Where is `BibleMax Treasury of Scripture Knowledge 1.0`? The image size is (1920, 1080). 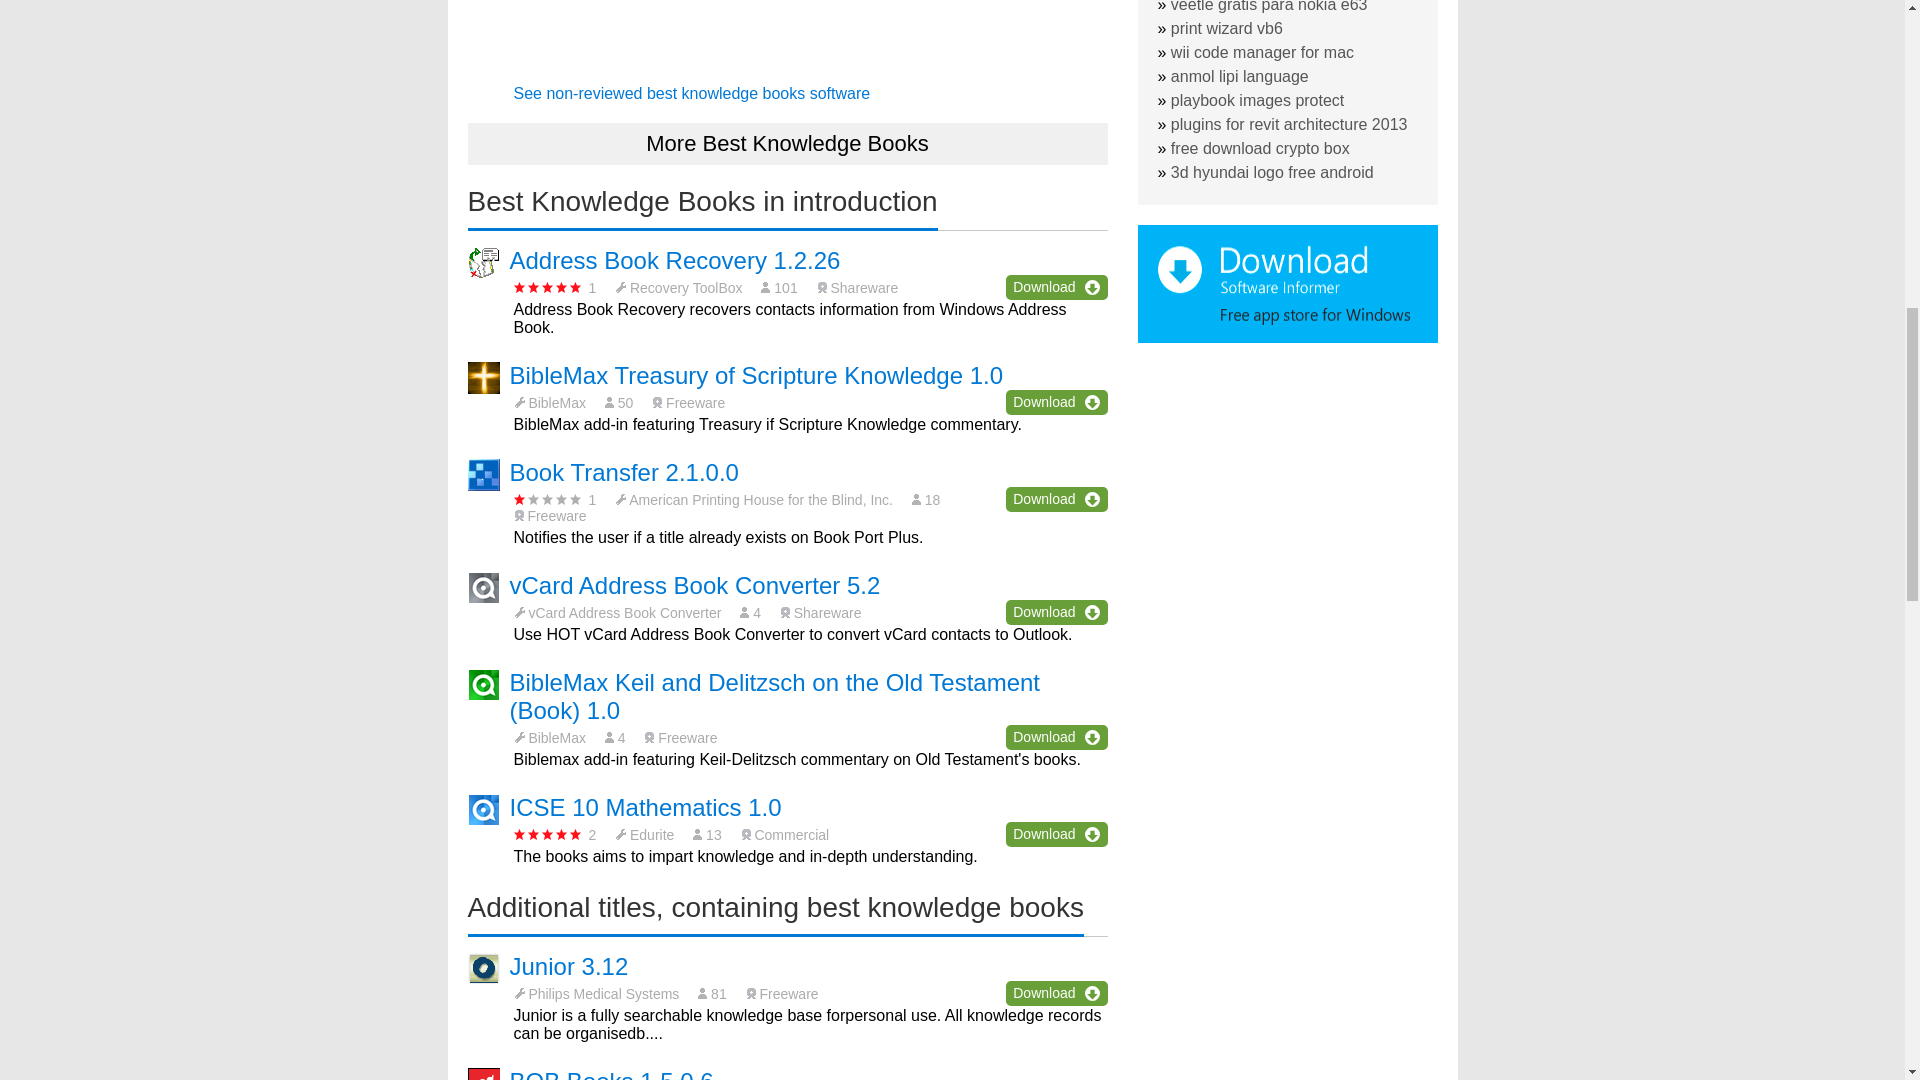
BibleMax Treasury of Scripture Knowledge 1.0 is located at coordinates (757, 374).